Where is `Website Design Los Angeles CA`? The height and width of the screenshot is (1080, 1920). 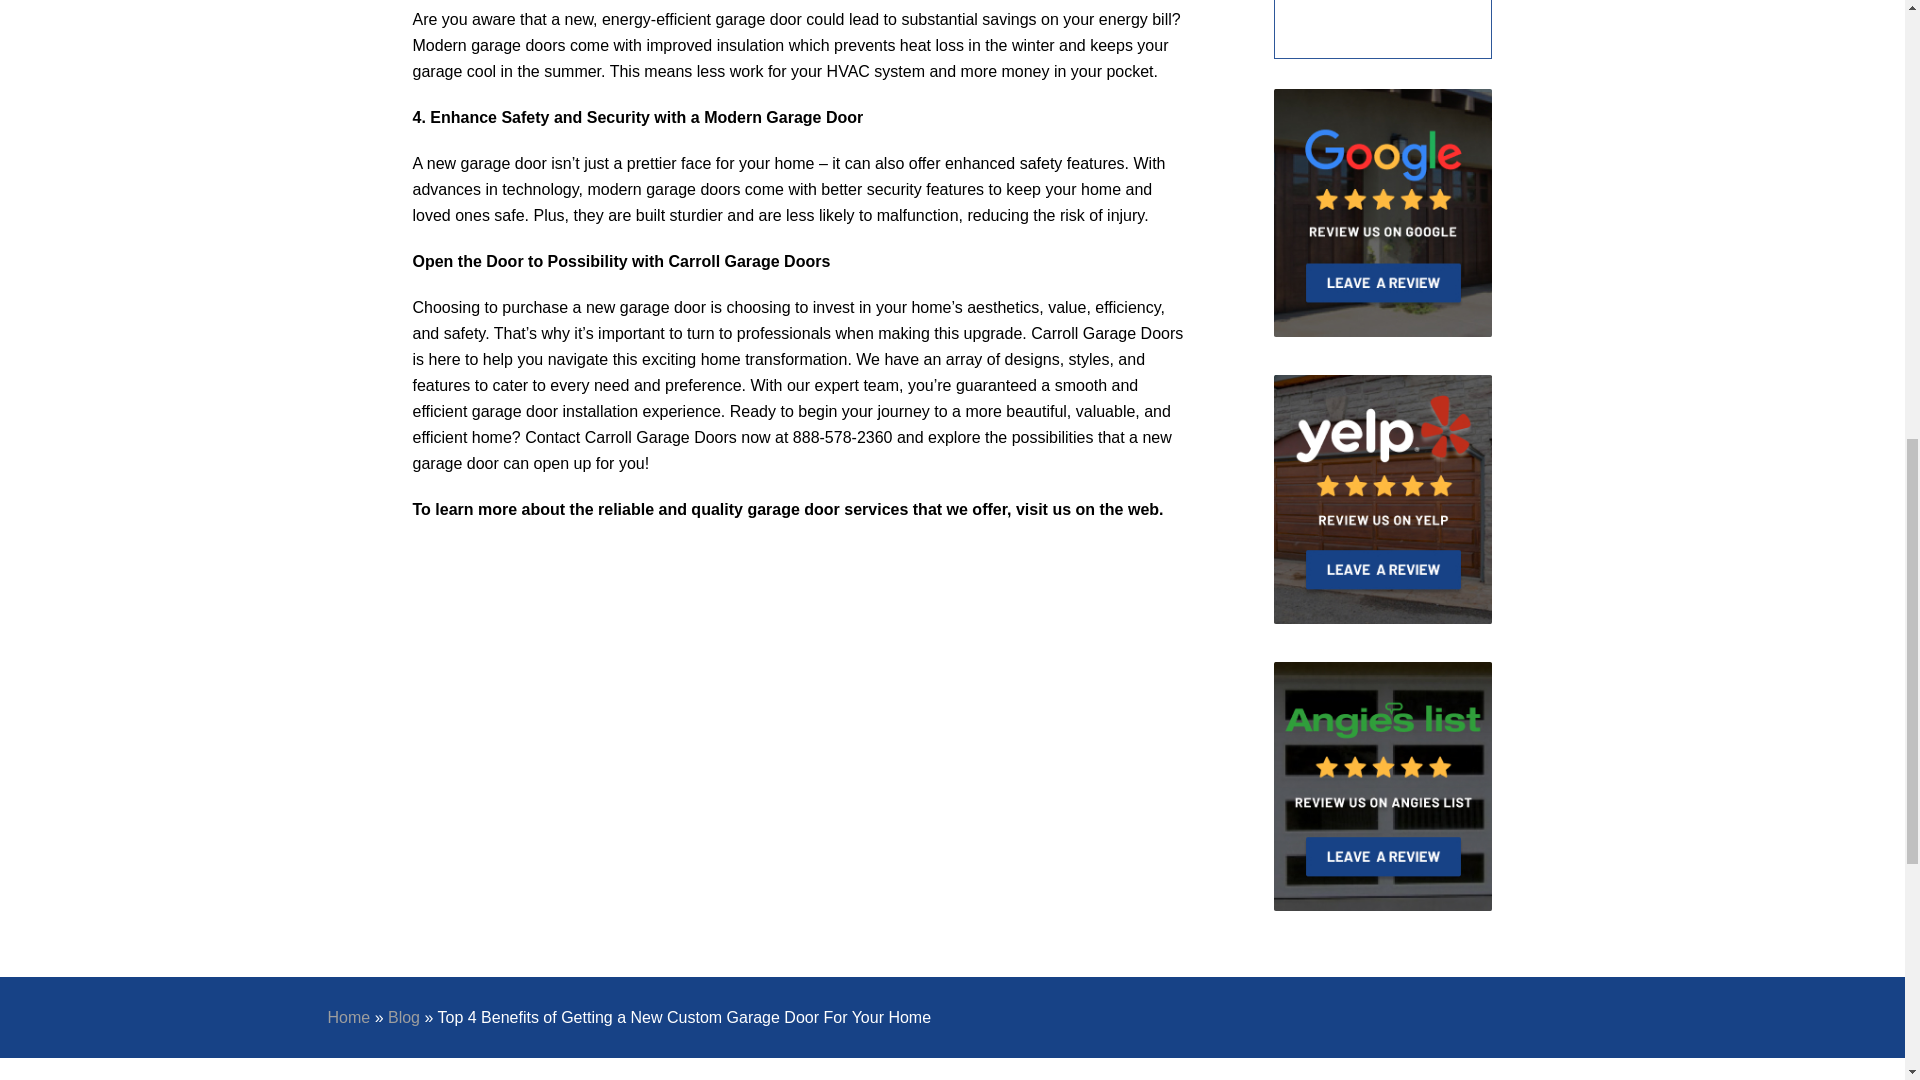
Website Design Los Angeles CA is located at coordinates (1403, 336).